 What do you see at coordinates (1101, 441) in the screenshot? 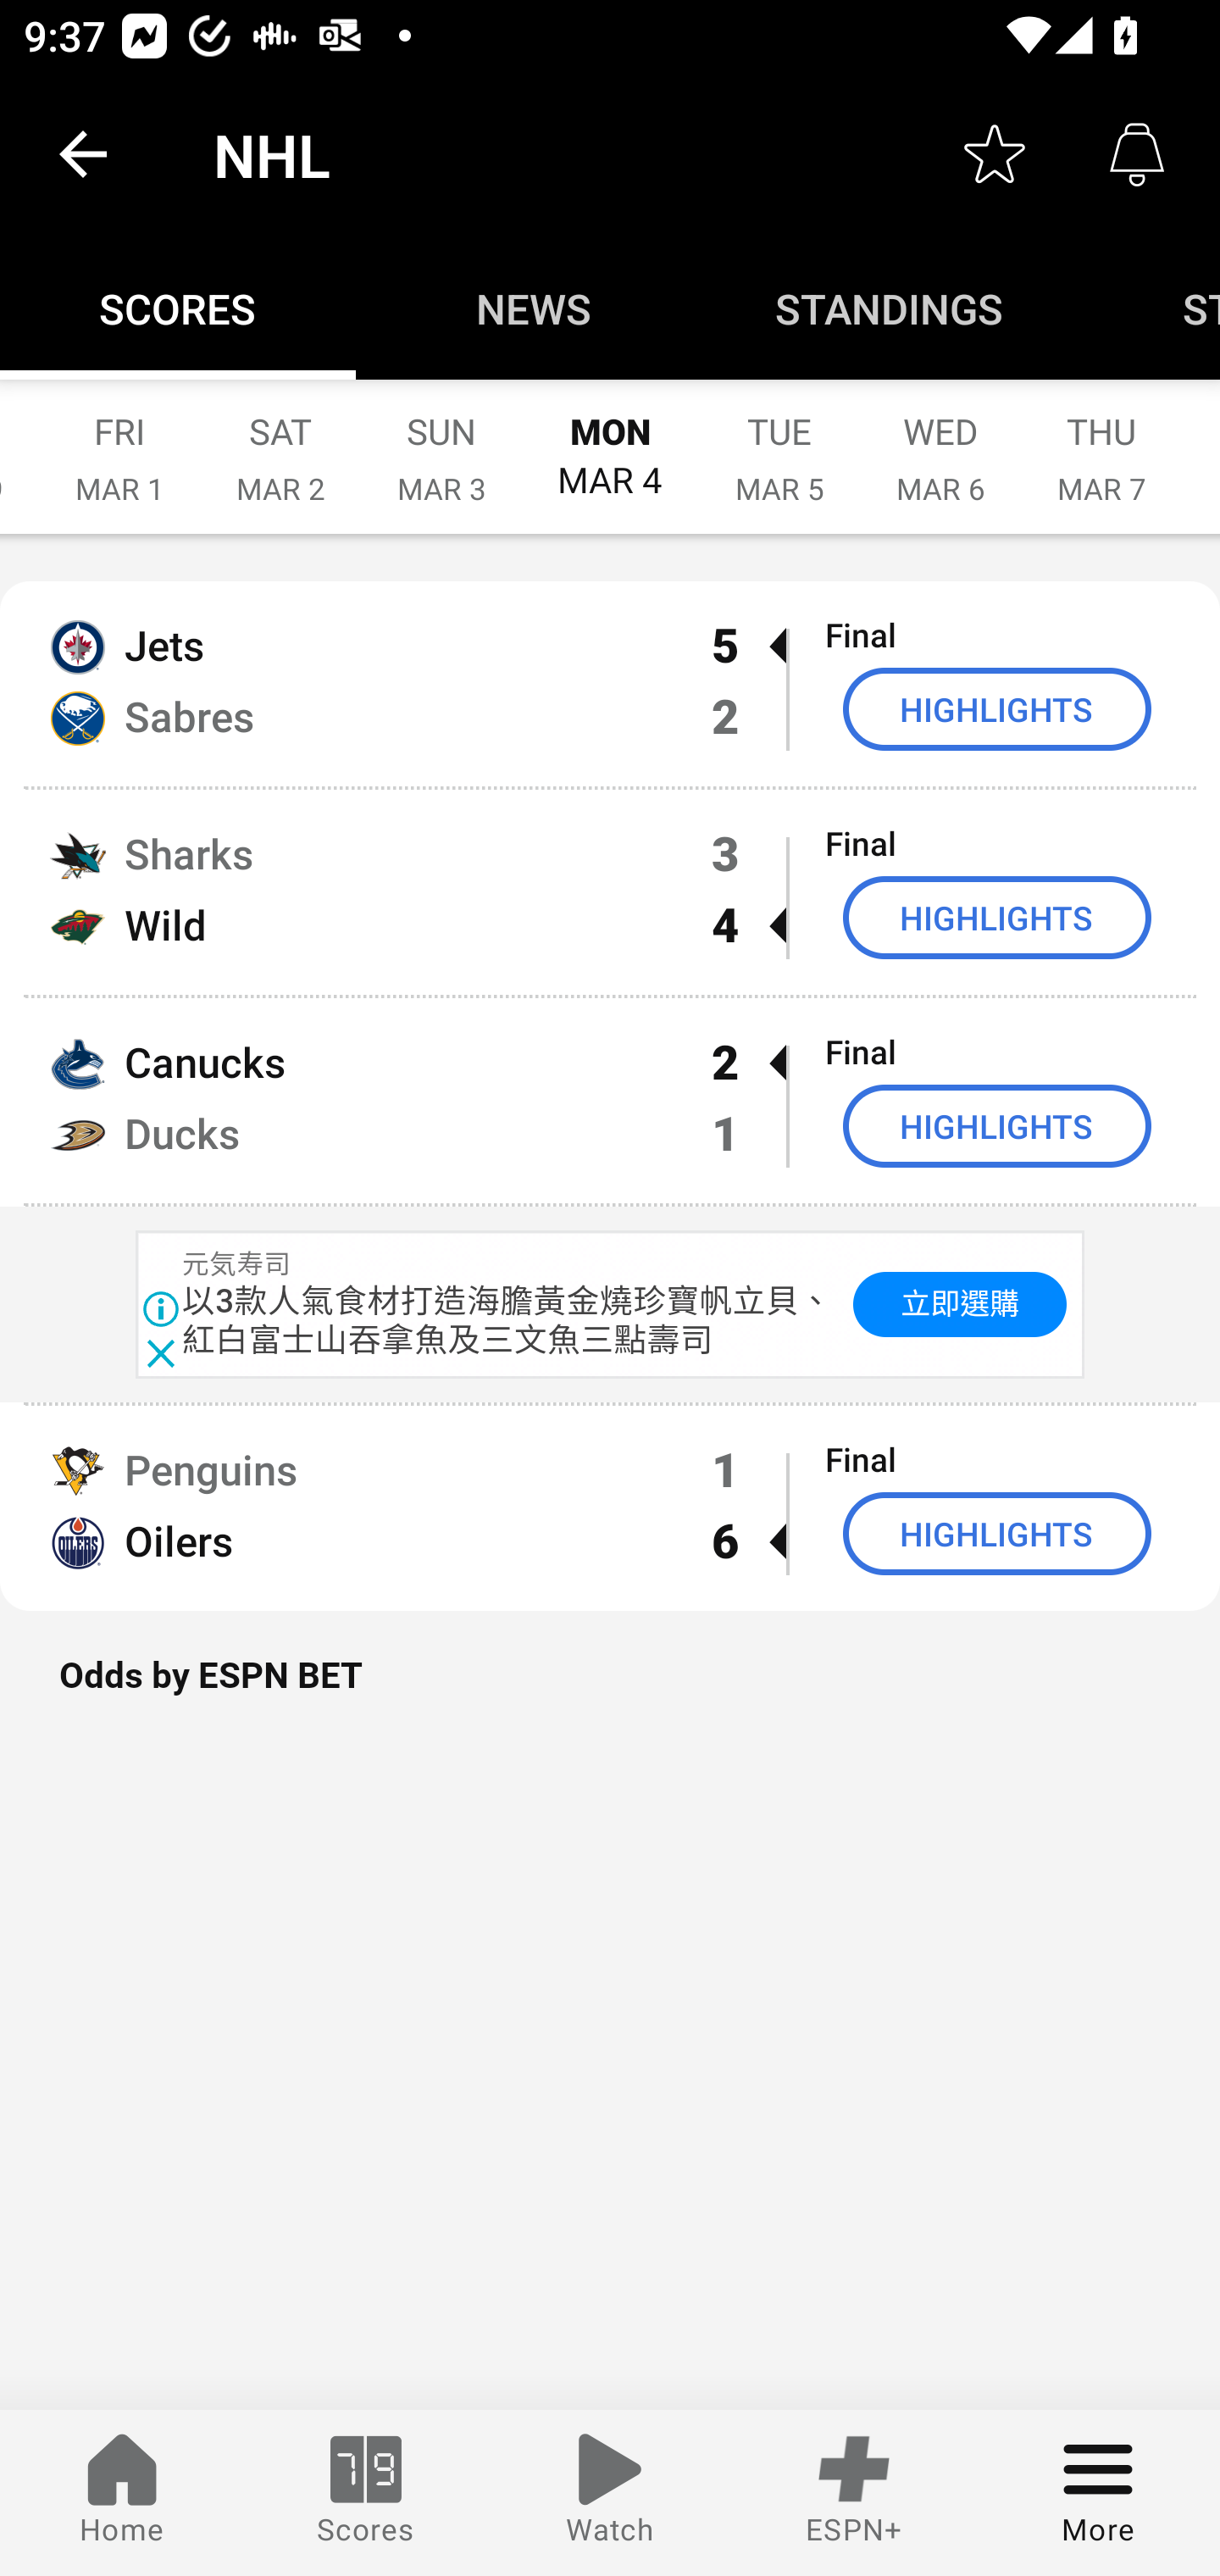
I see `THU MAR 7` at bounding box center [1101, 441].